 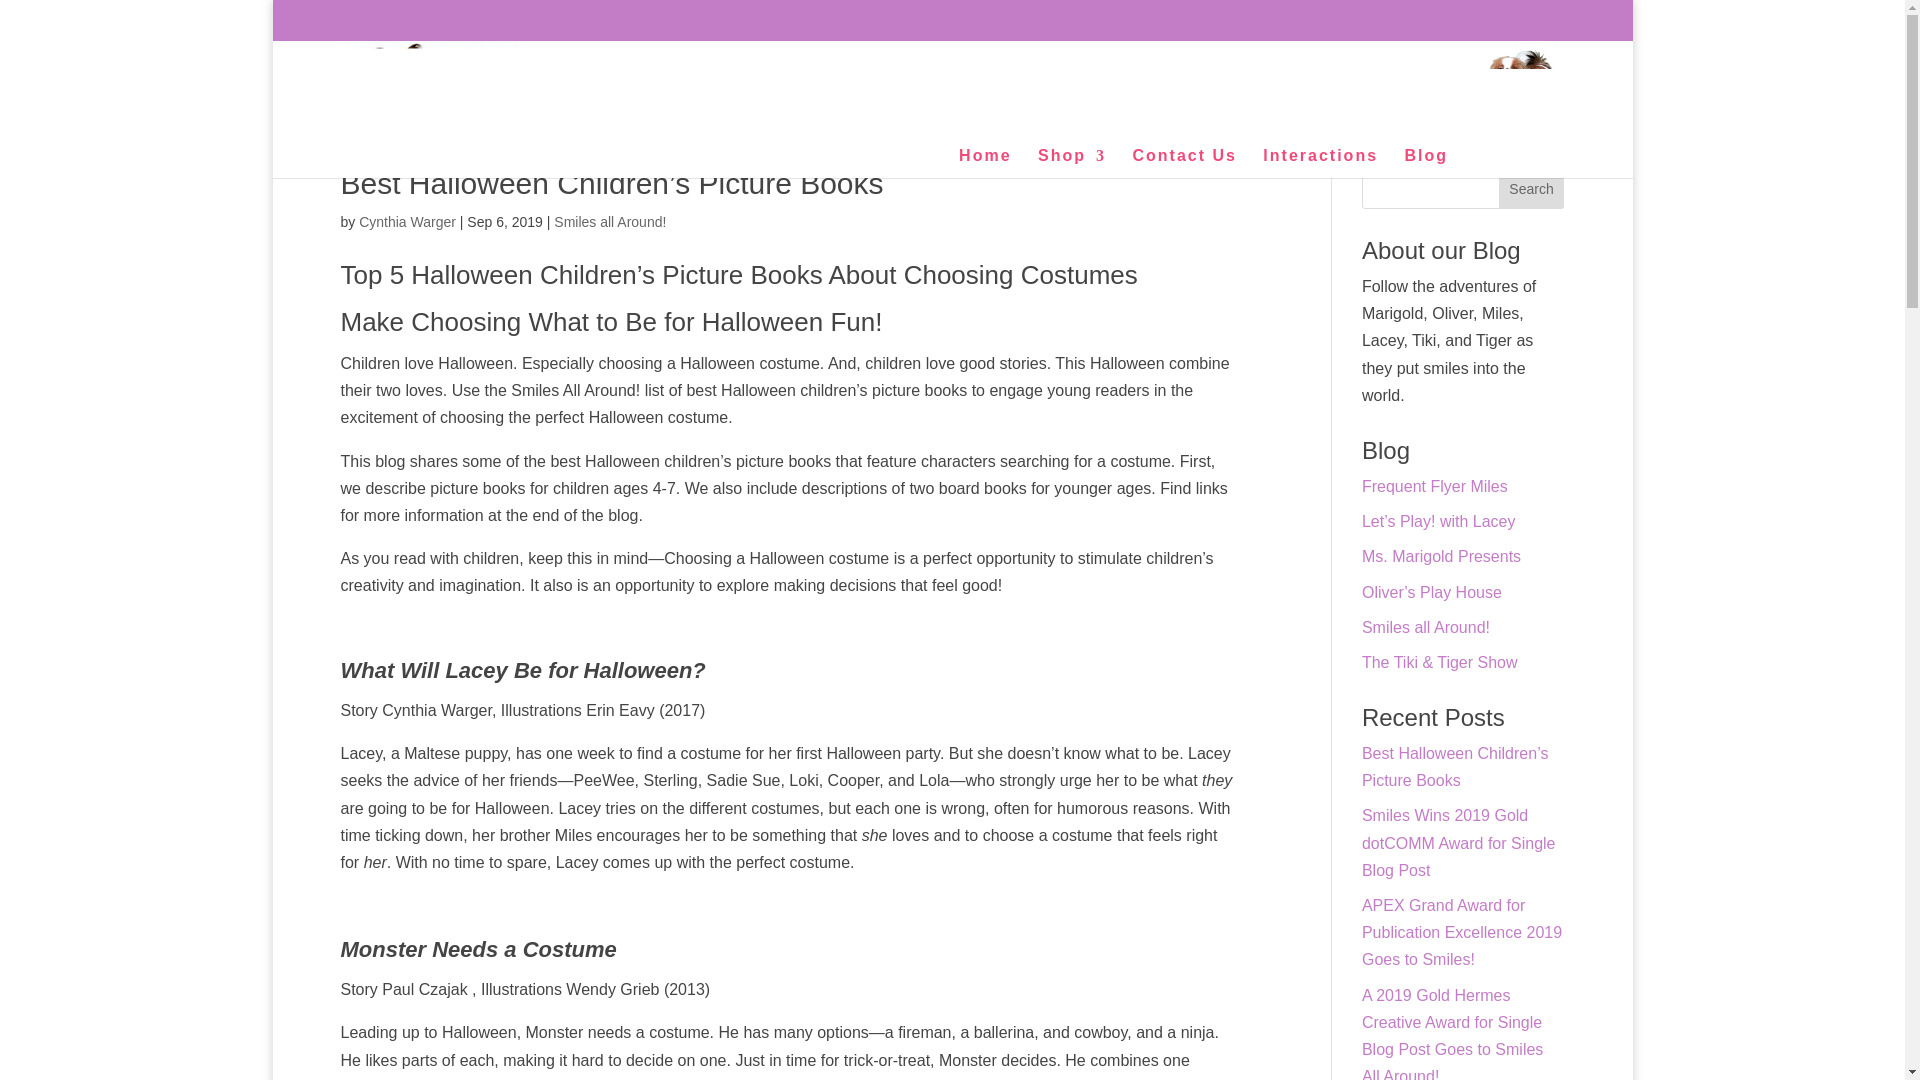 I want to click on Shop, so click(x=1072, y=164).